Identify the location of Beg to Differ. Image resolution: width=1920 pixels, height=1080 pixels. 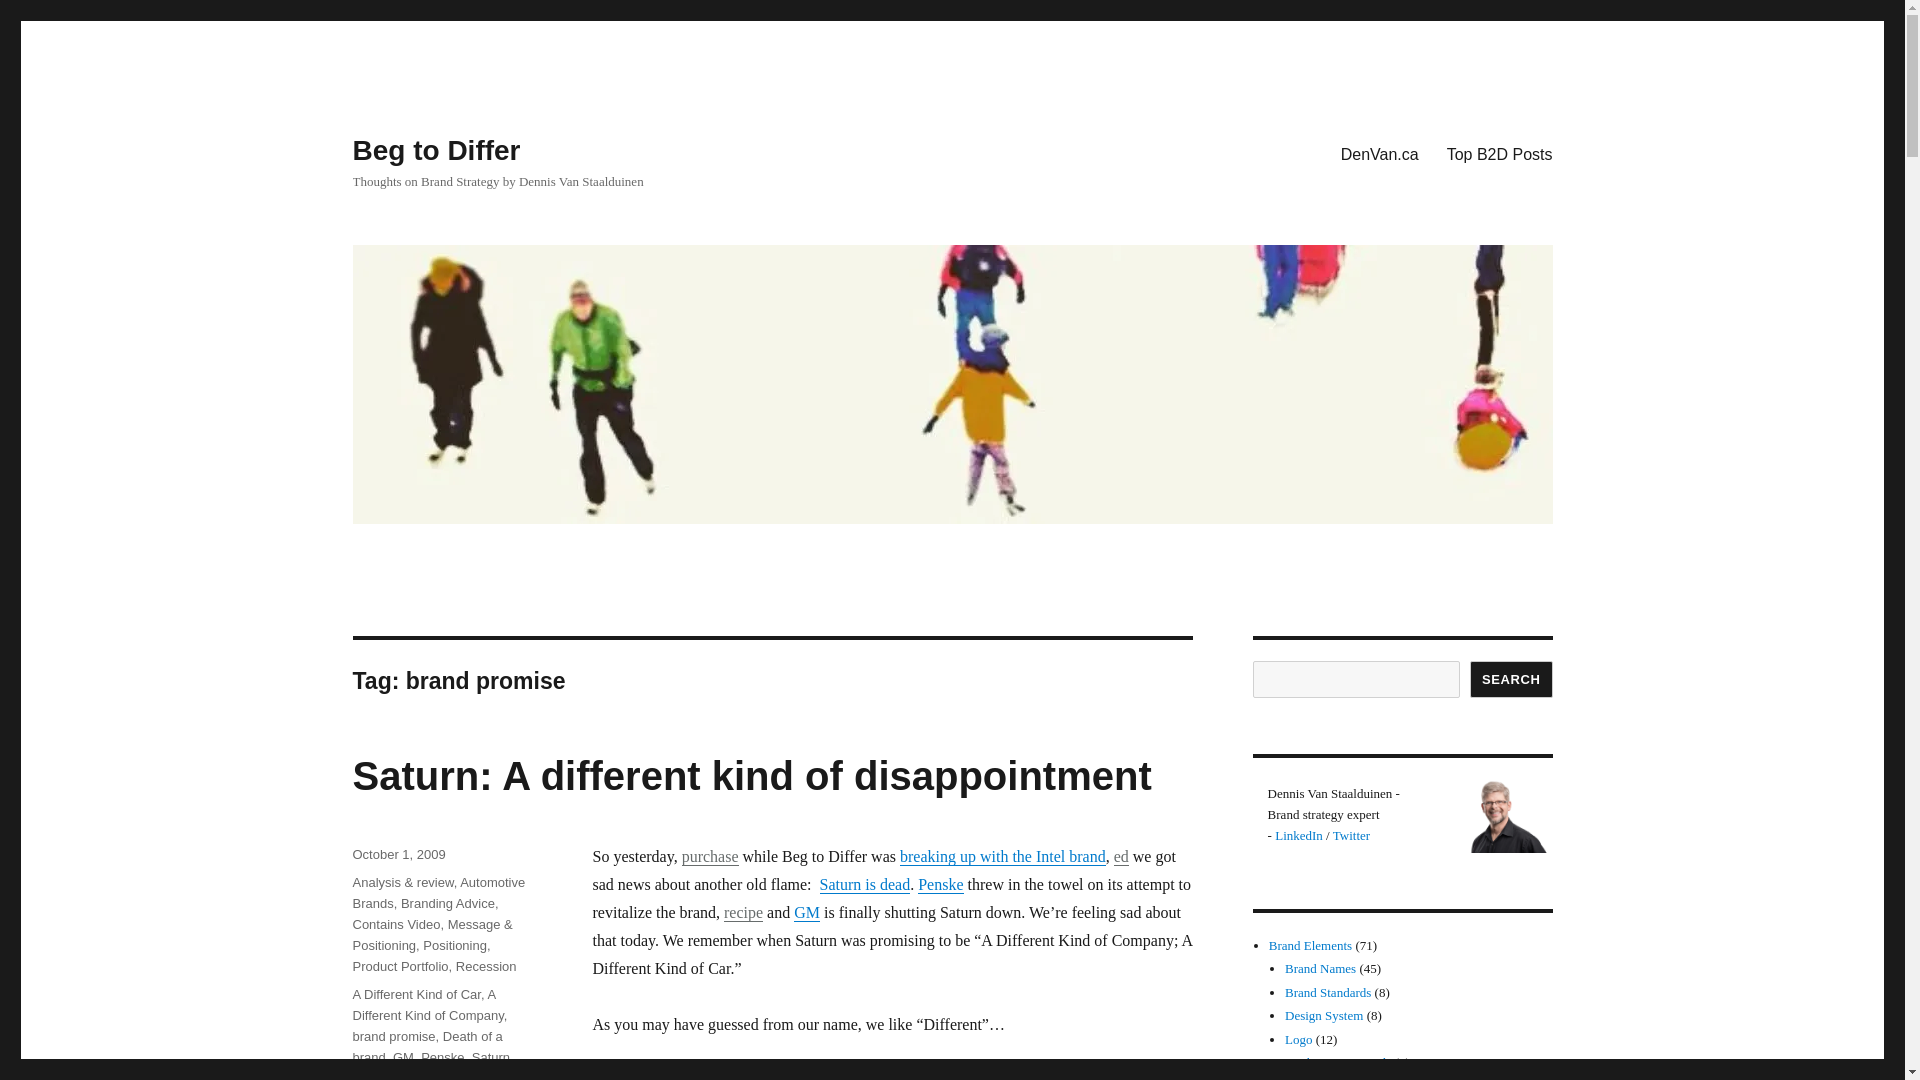
(436, 150).